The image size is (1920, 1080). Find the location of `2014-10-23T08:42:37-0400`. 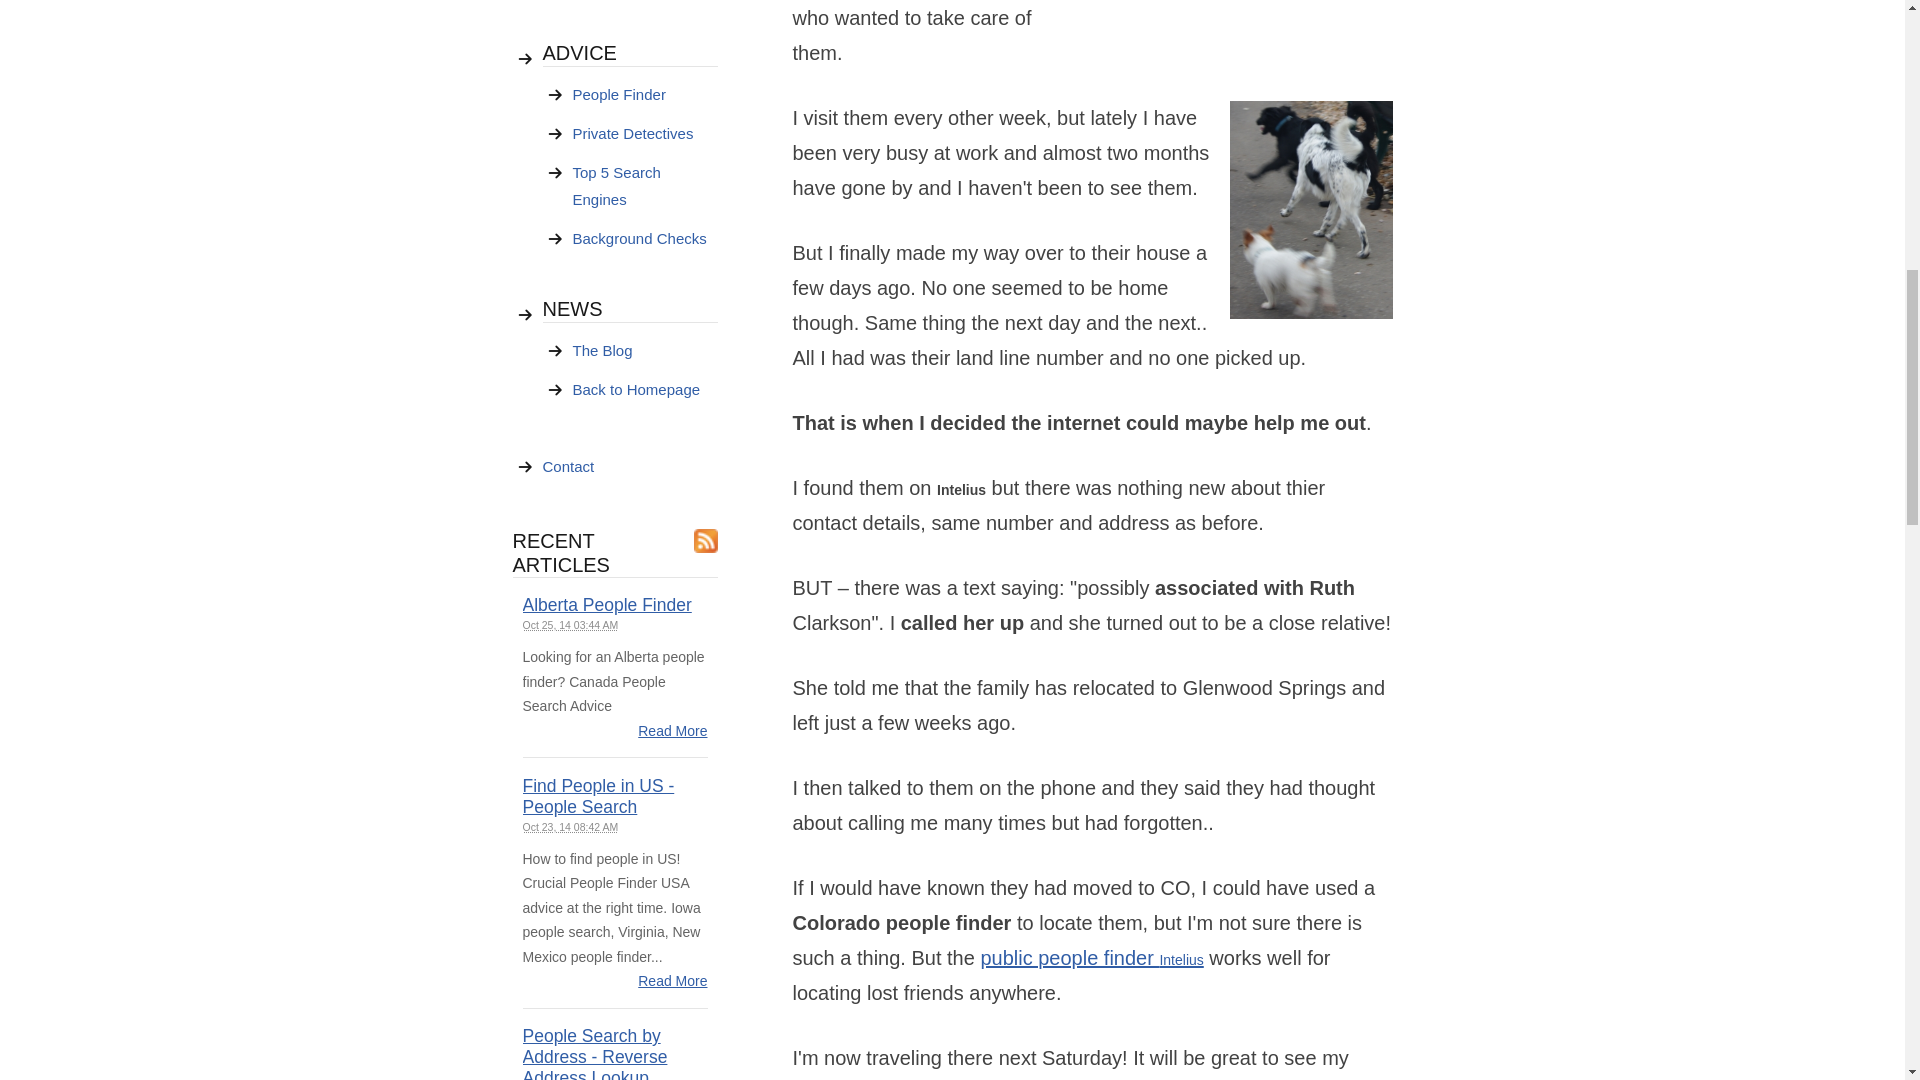

2014-10-23T08:42:37-0400 is located at coordinates (570, 826).